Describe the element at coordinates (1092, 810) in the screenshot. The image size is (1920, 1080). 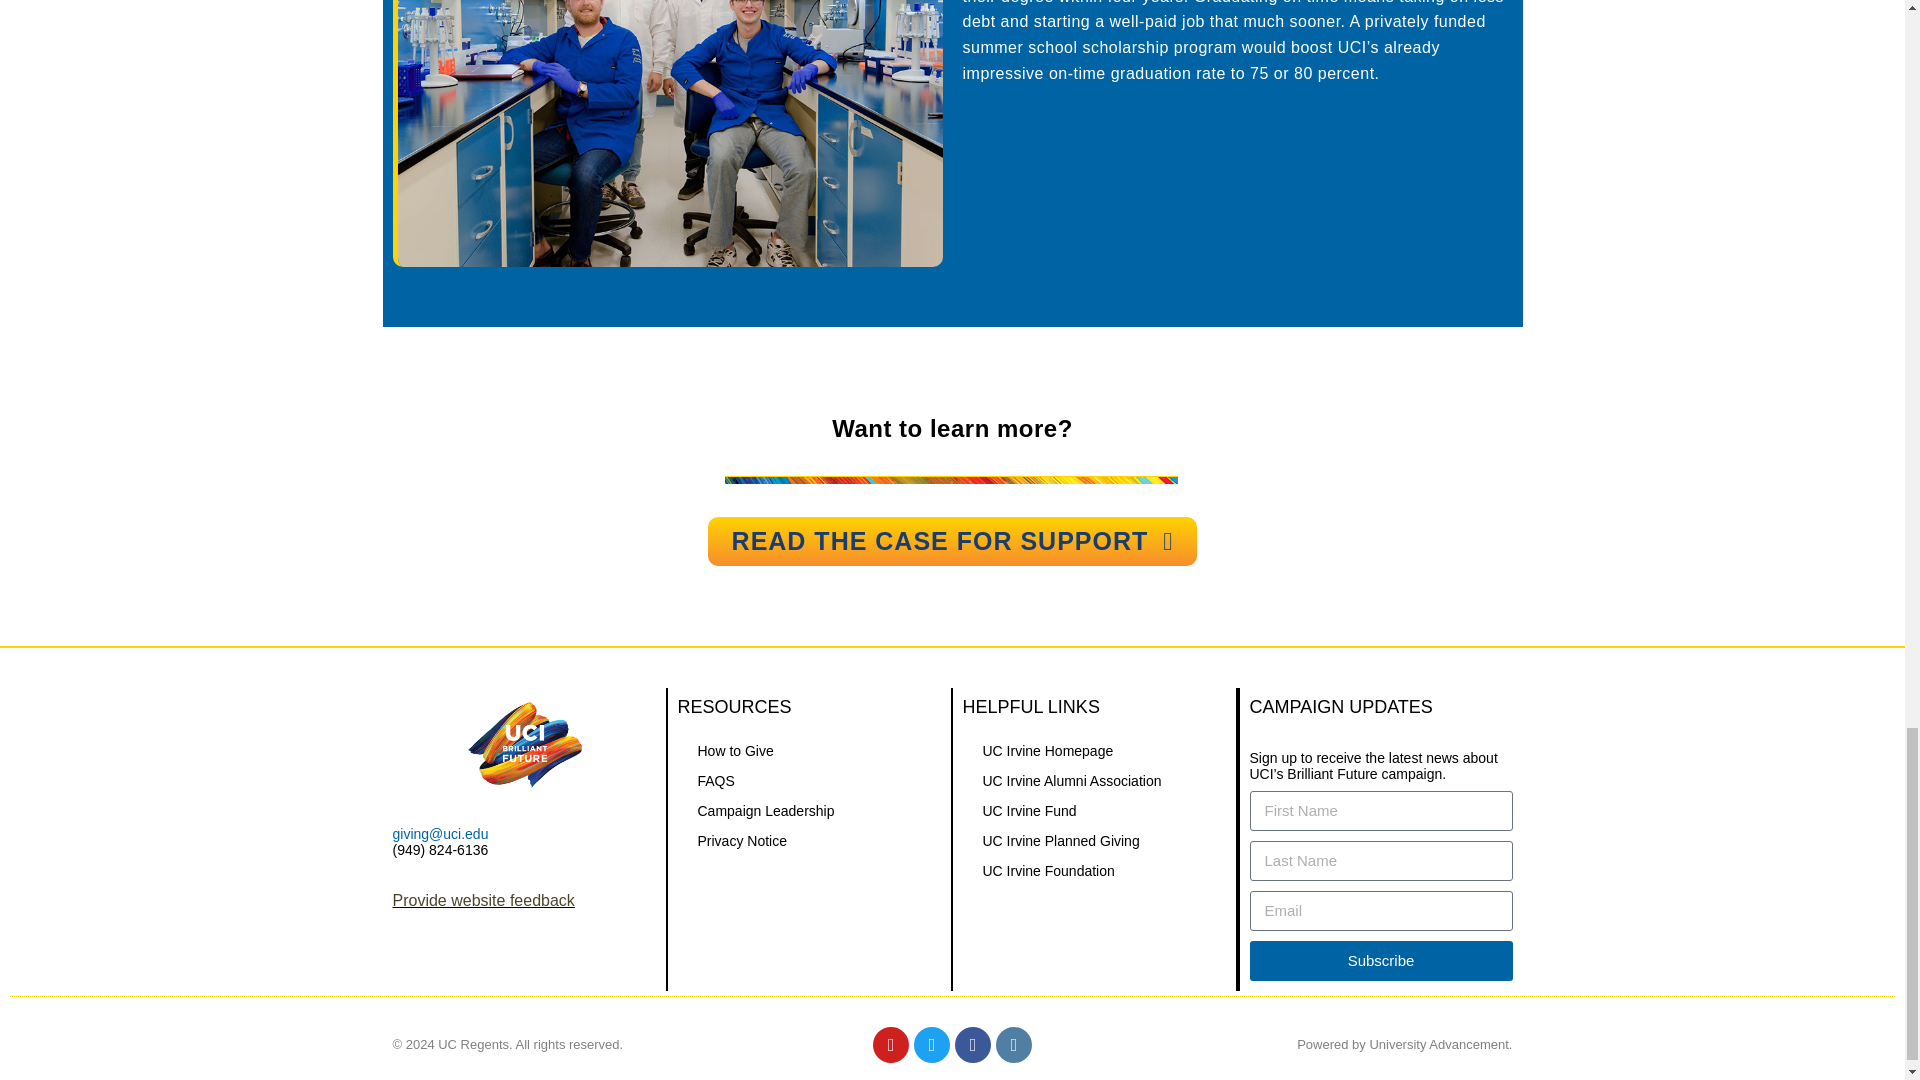
I see `UC Irvine Fund` at that location.